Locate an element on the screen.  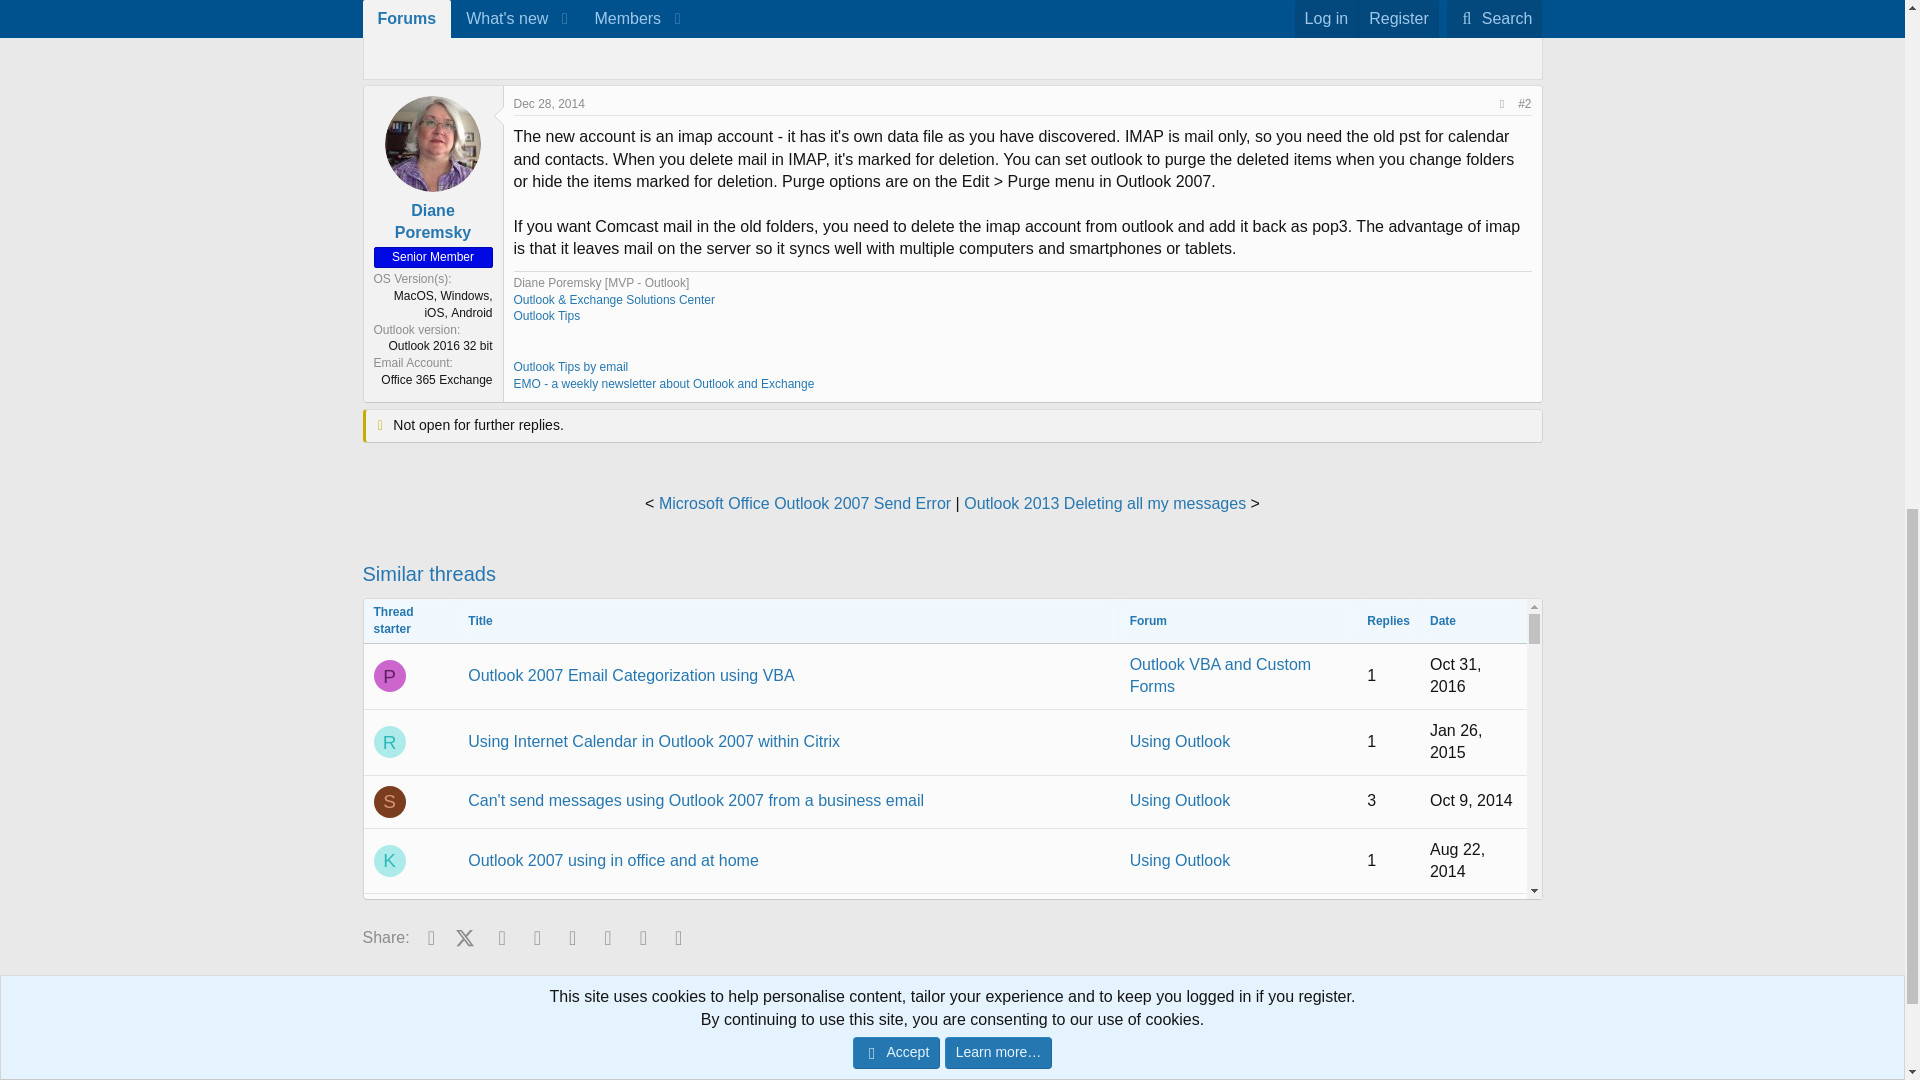
Apr 17, 2014 at 8:36 AM is located at coordinates (1456, 926).